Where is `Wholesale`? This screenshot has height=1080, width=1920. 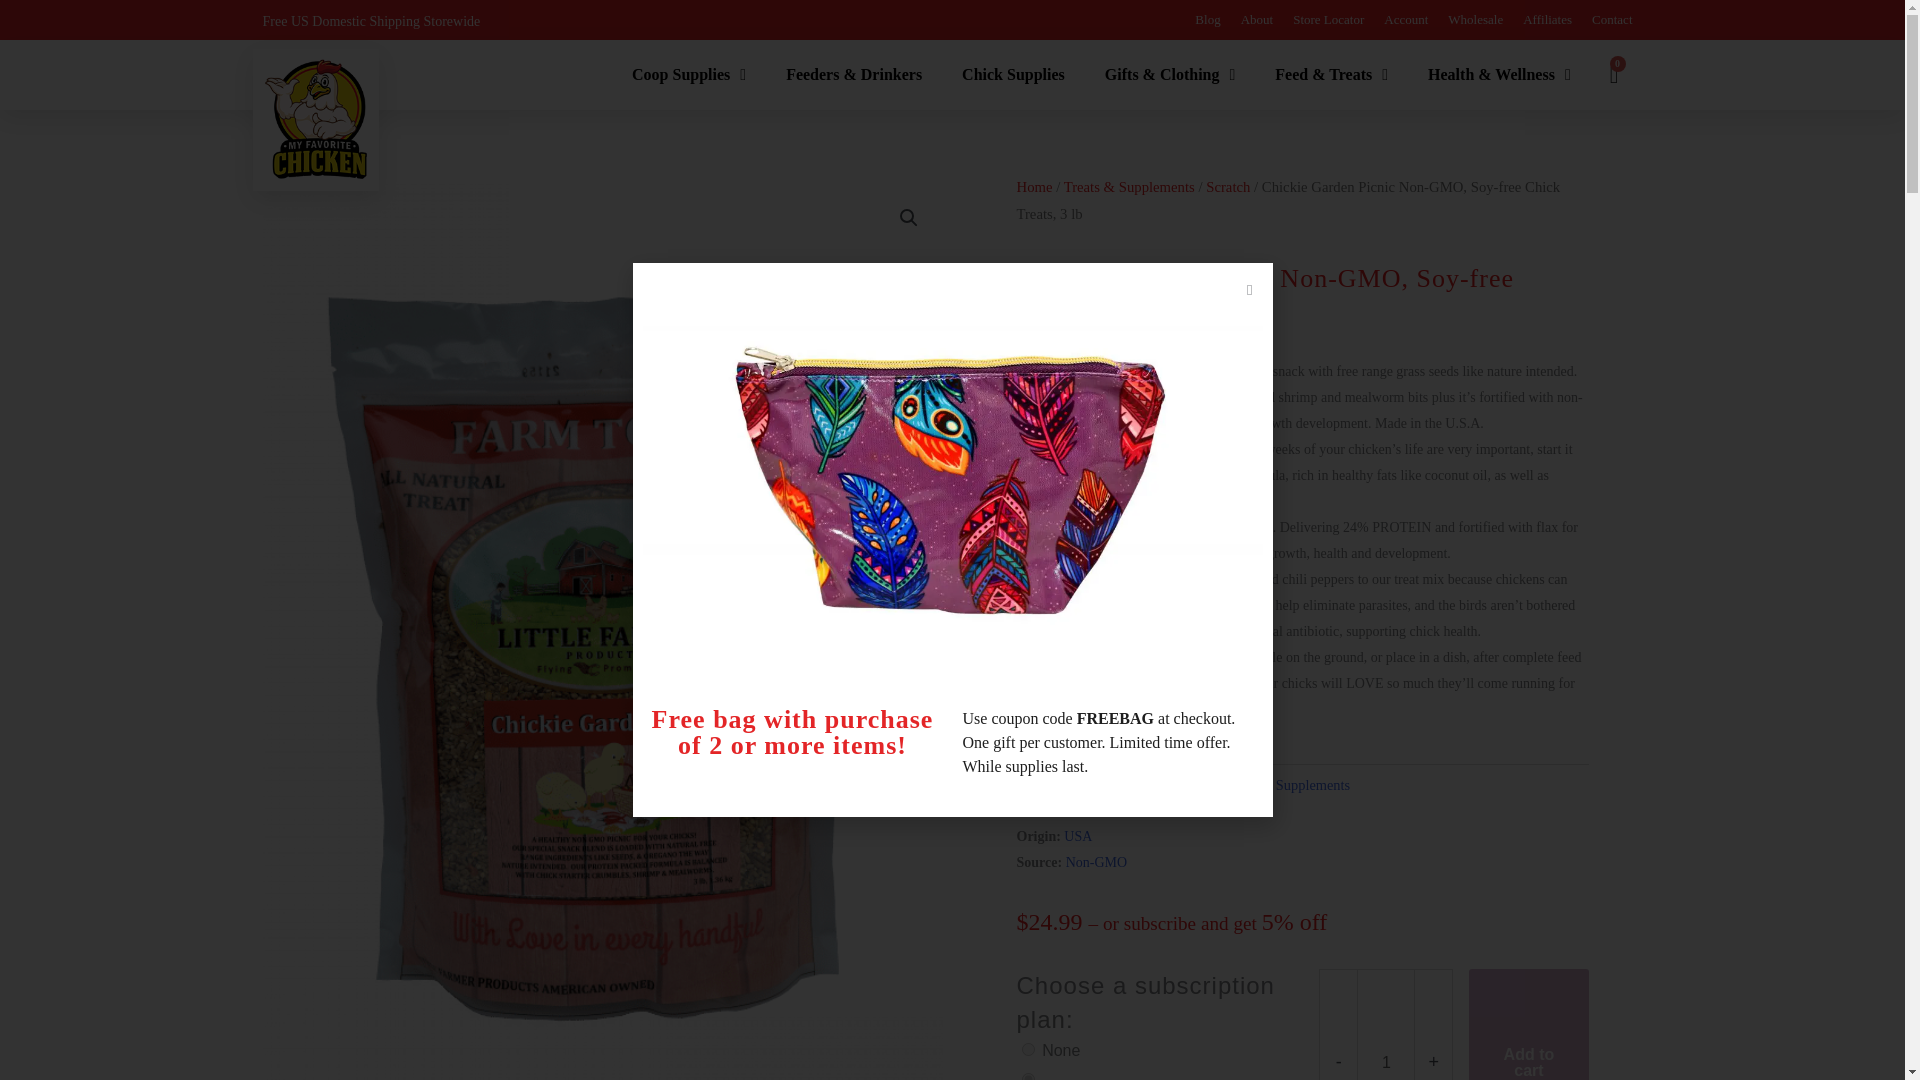 Wholesale is located at coordinates (1475, 20).